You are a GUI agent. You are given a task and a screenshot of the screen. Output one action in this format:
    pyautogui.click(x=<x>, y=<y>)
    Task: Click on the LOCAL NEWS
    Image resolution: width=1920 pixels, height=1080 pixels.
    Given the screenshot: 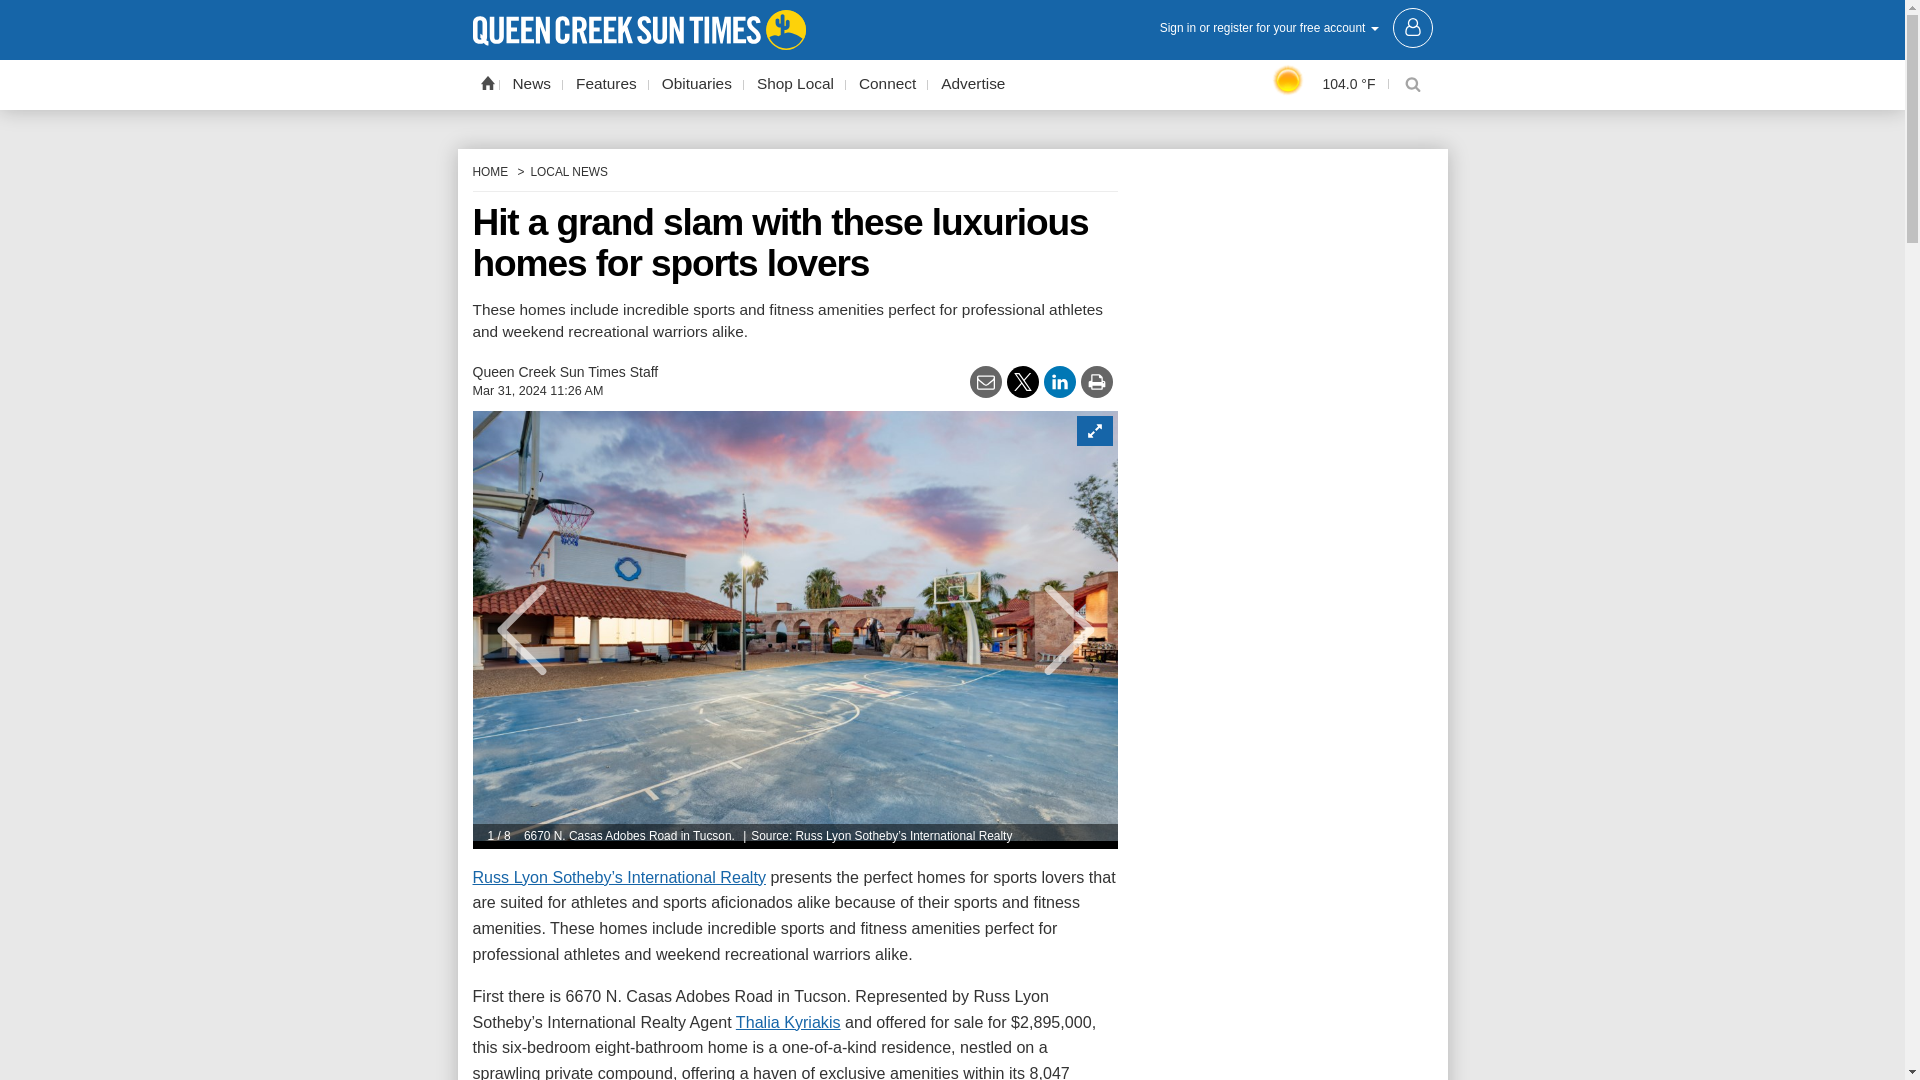 What is the action you would take?
    pyautogui.click(x=568, y=172)
    